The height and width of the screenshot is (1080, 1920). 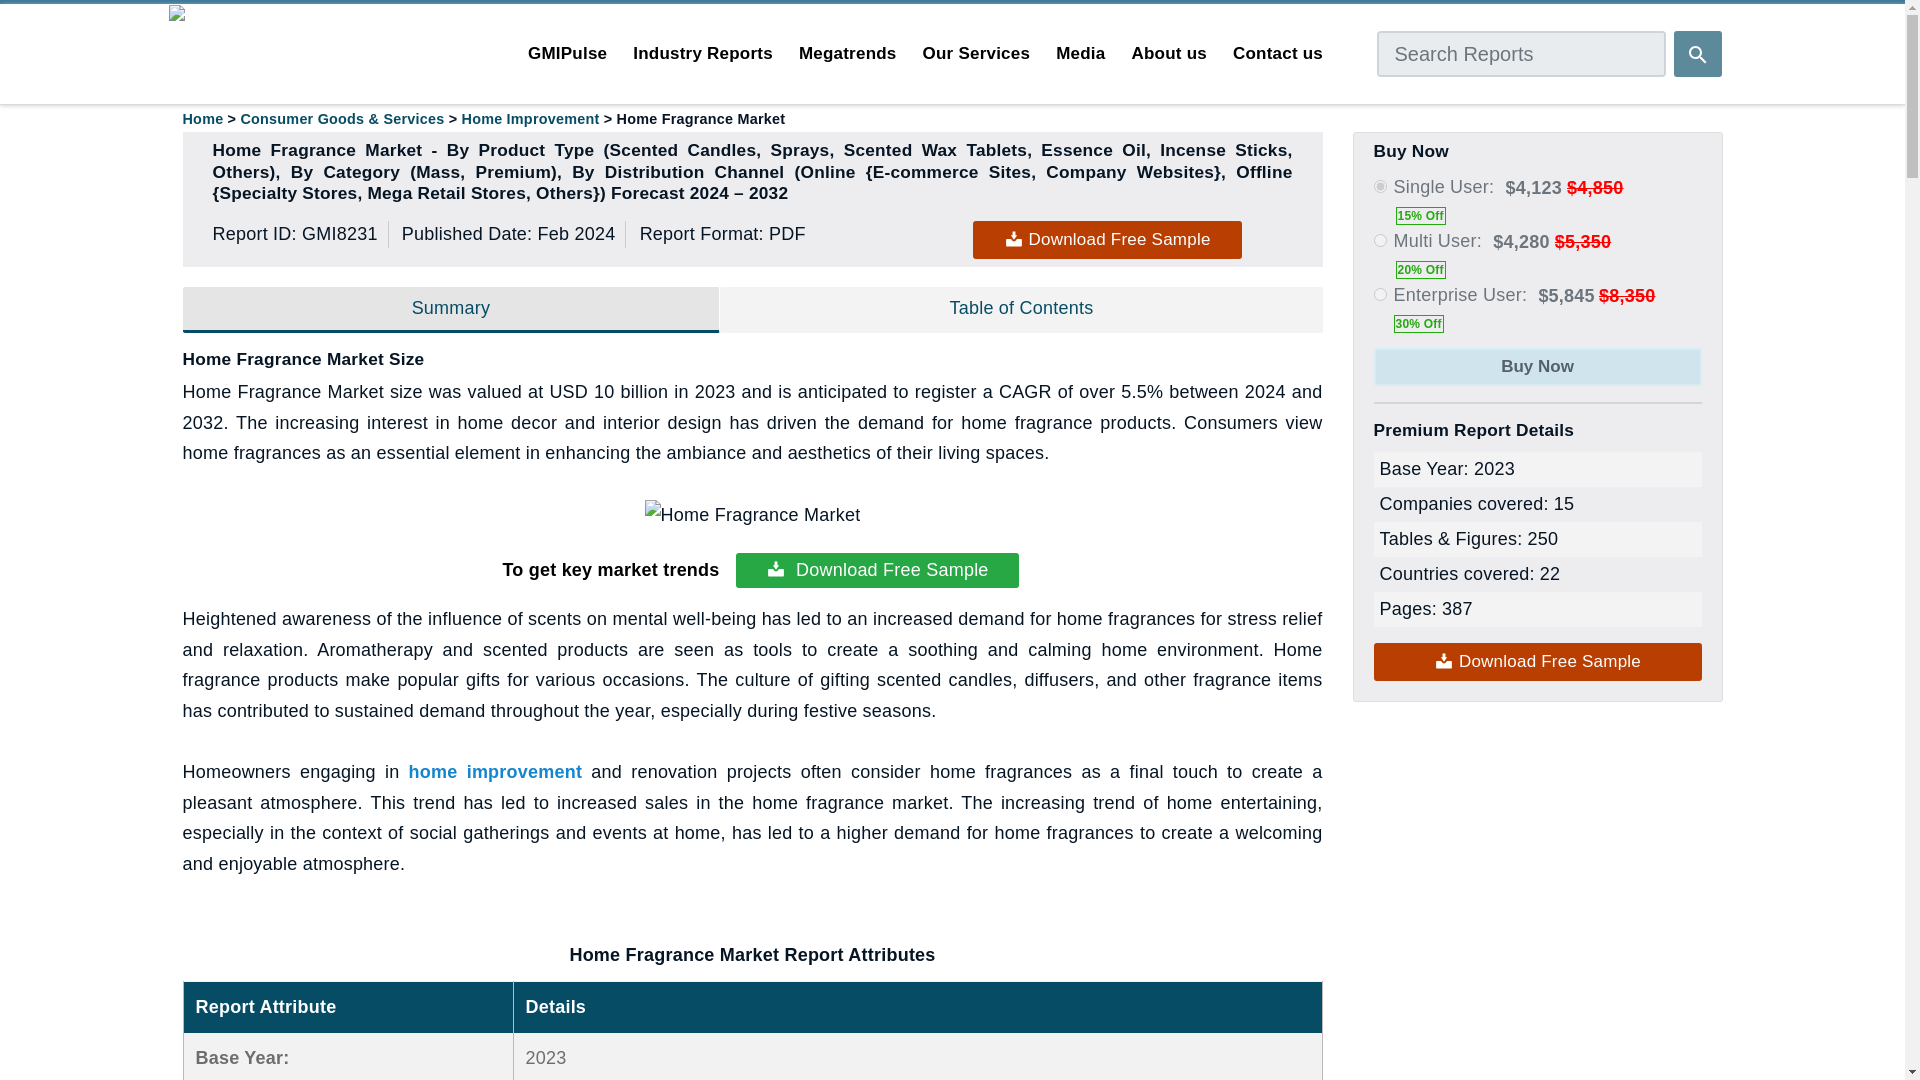 What do you see at coordinates (196, 18) in the screenshot?
I see `Logo` at bounding box center [196, 18].